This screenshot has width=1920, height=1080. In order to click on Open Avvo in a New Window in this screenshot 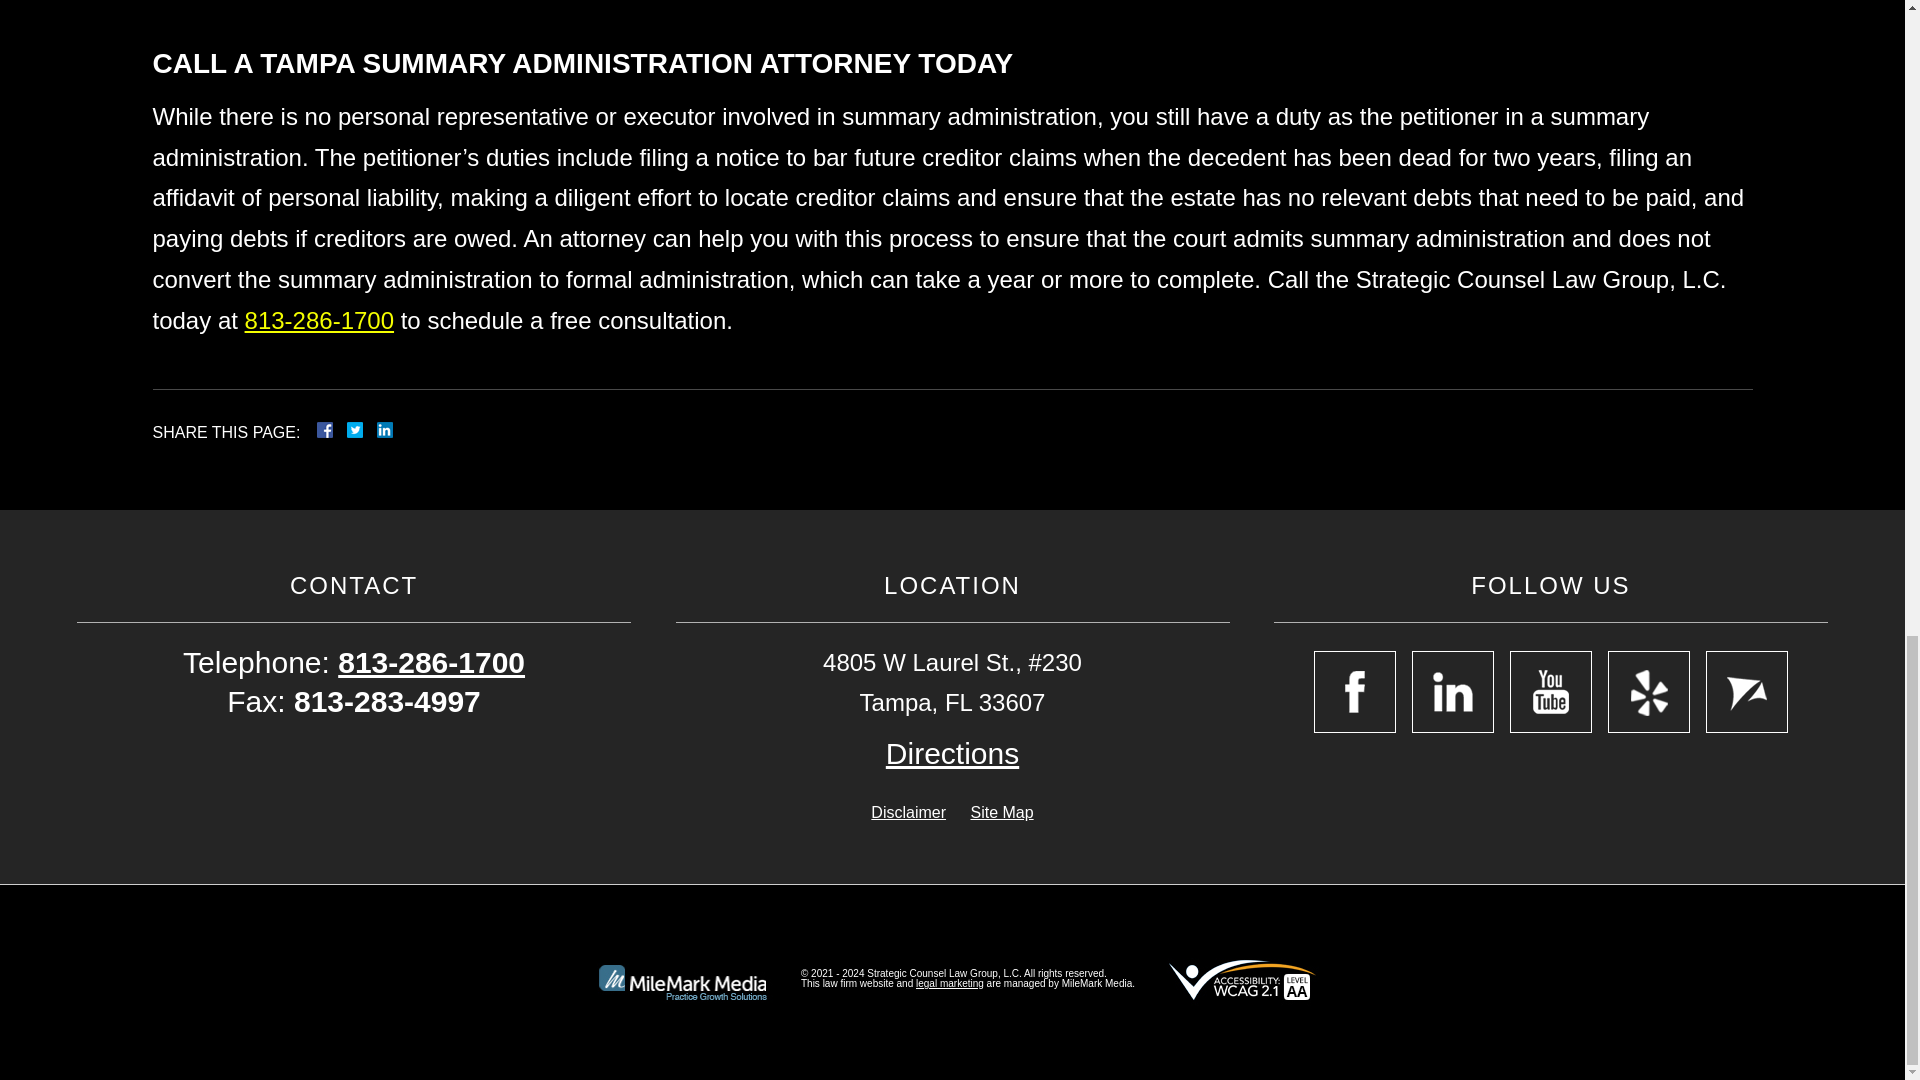, I will do `click(1746, 692)`.